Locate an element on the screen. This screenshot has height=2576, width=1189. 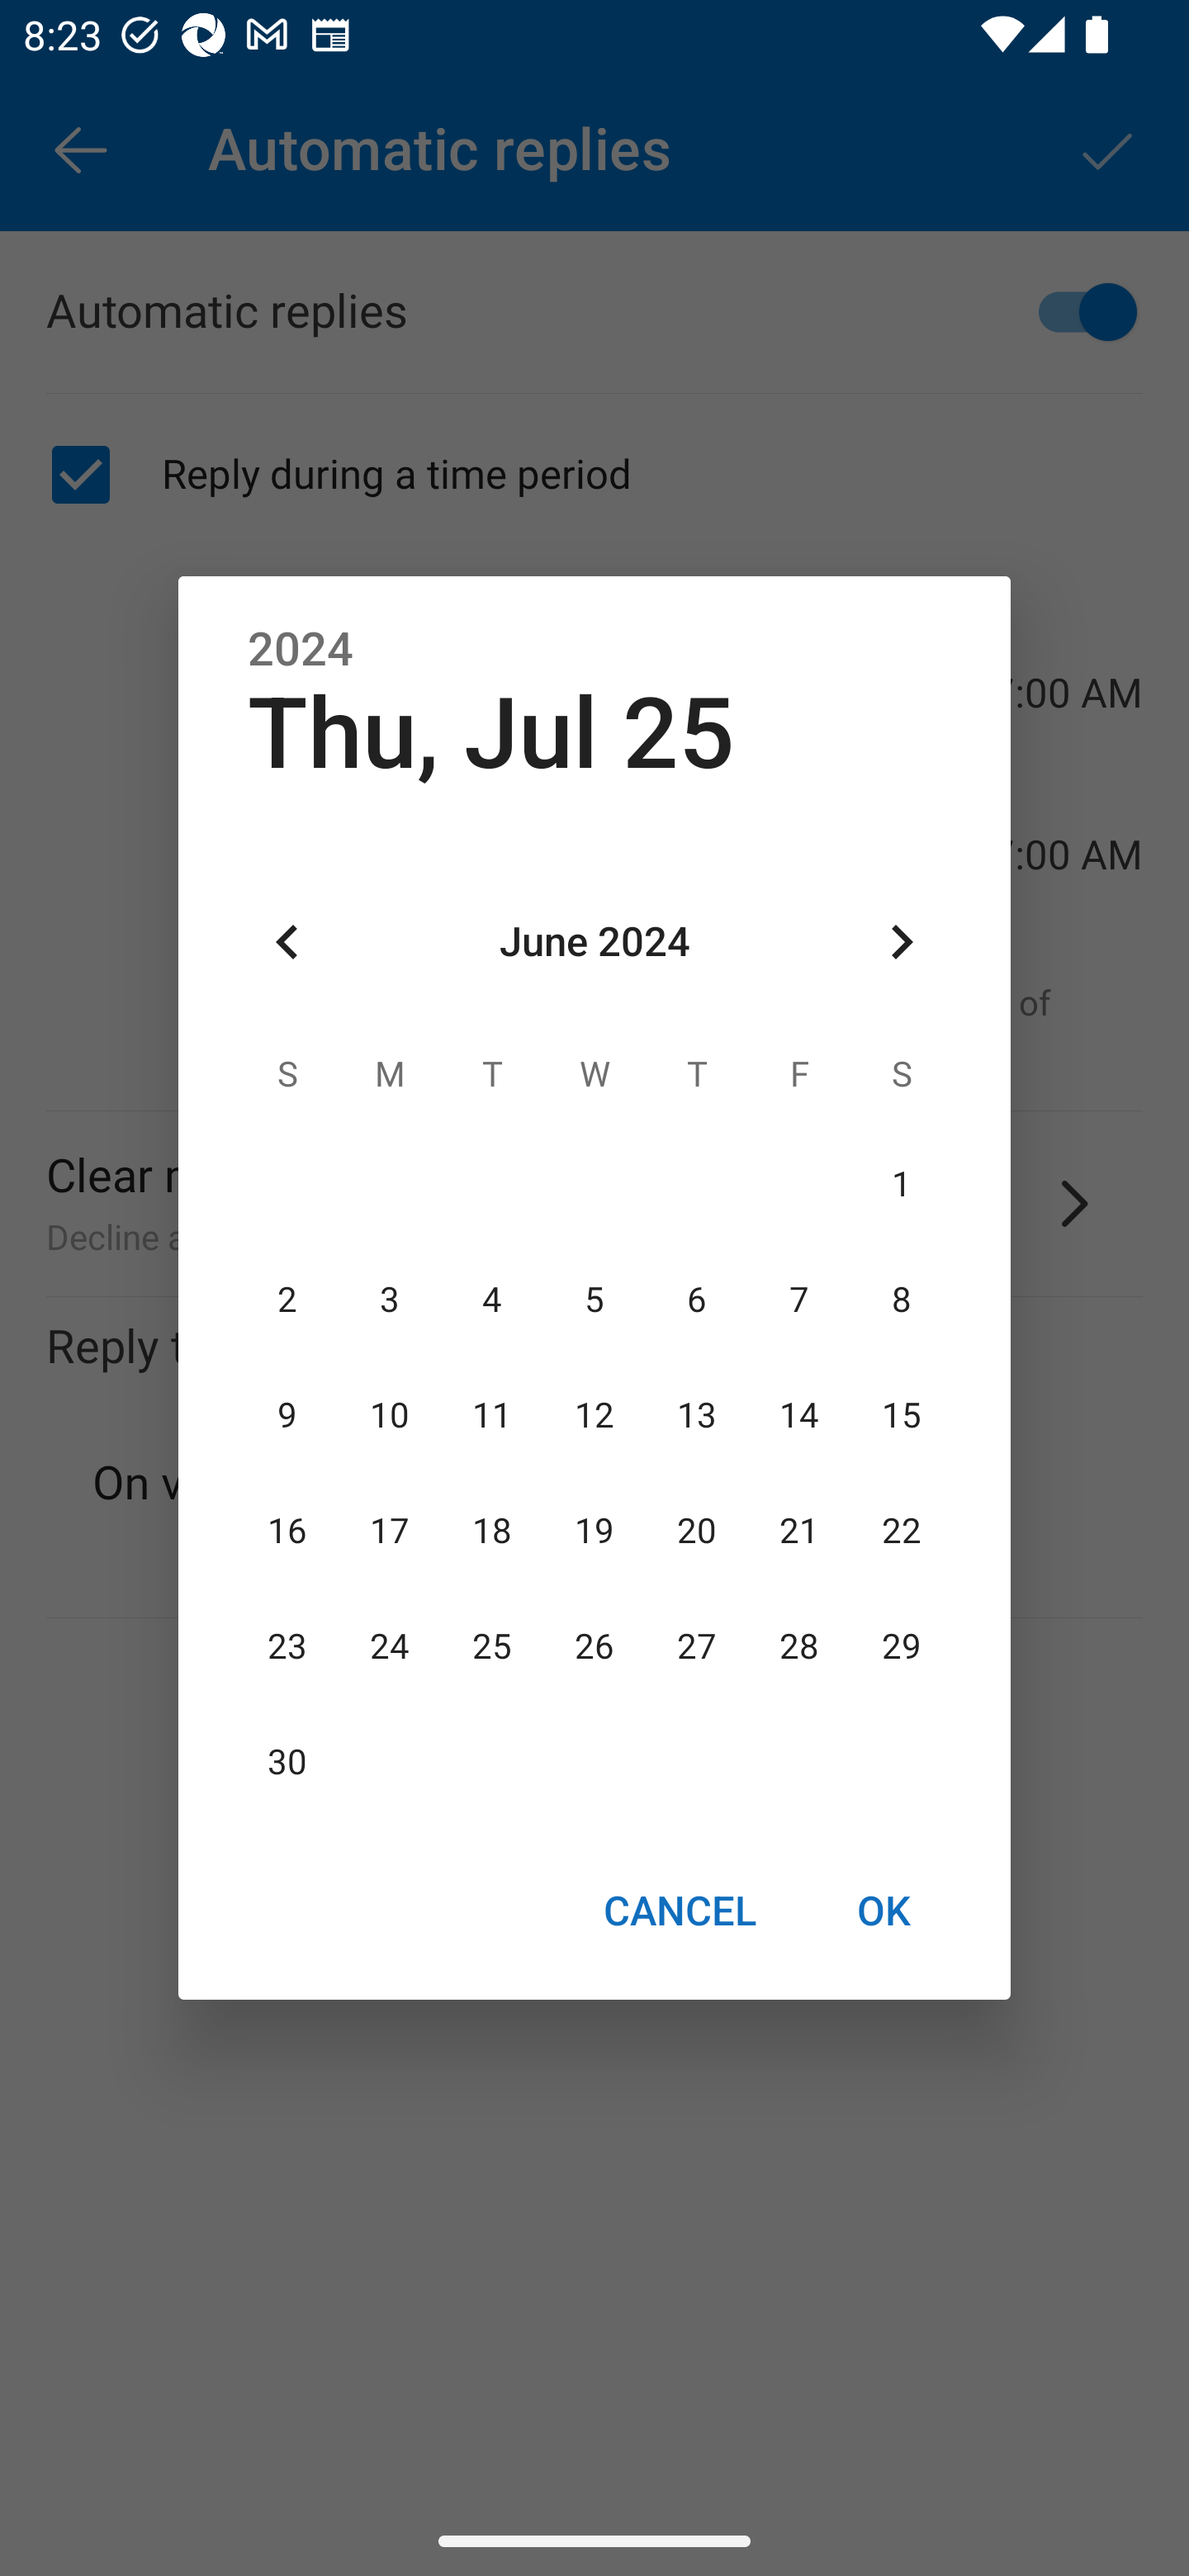
24 24 June 2024 is located at coordinates (390, 1647).